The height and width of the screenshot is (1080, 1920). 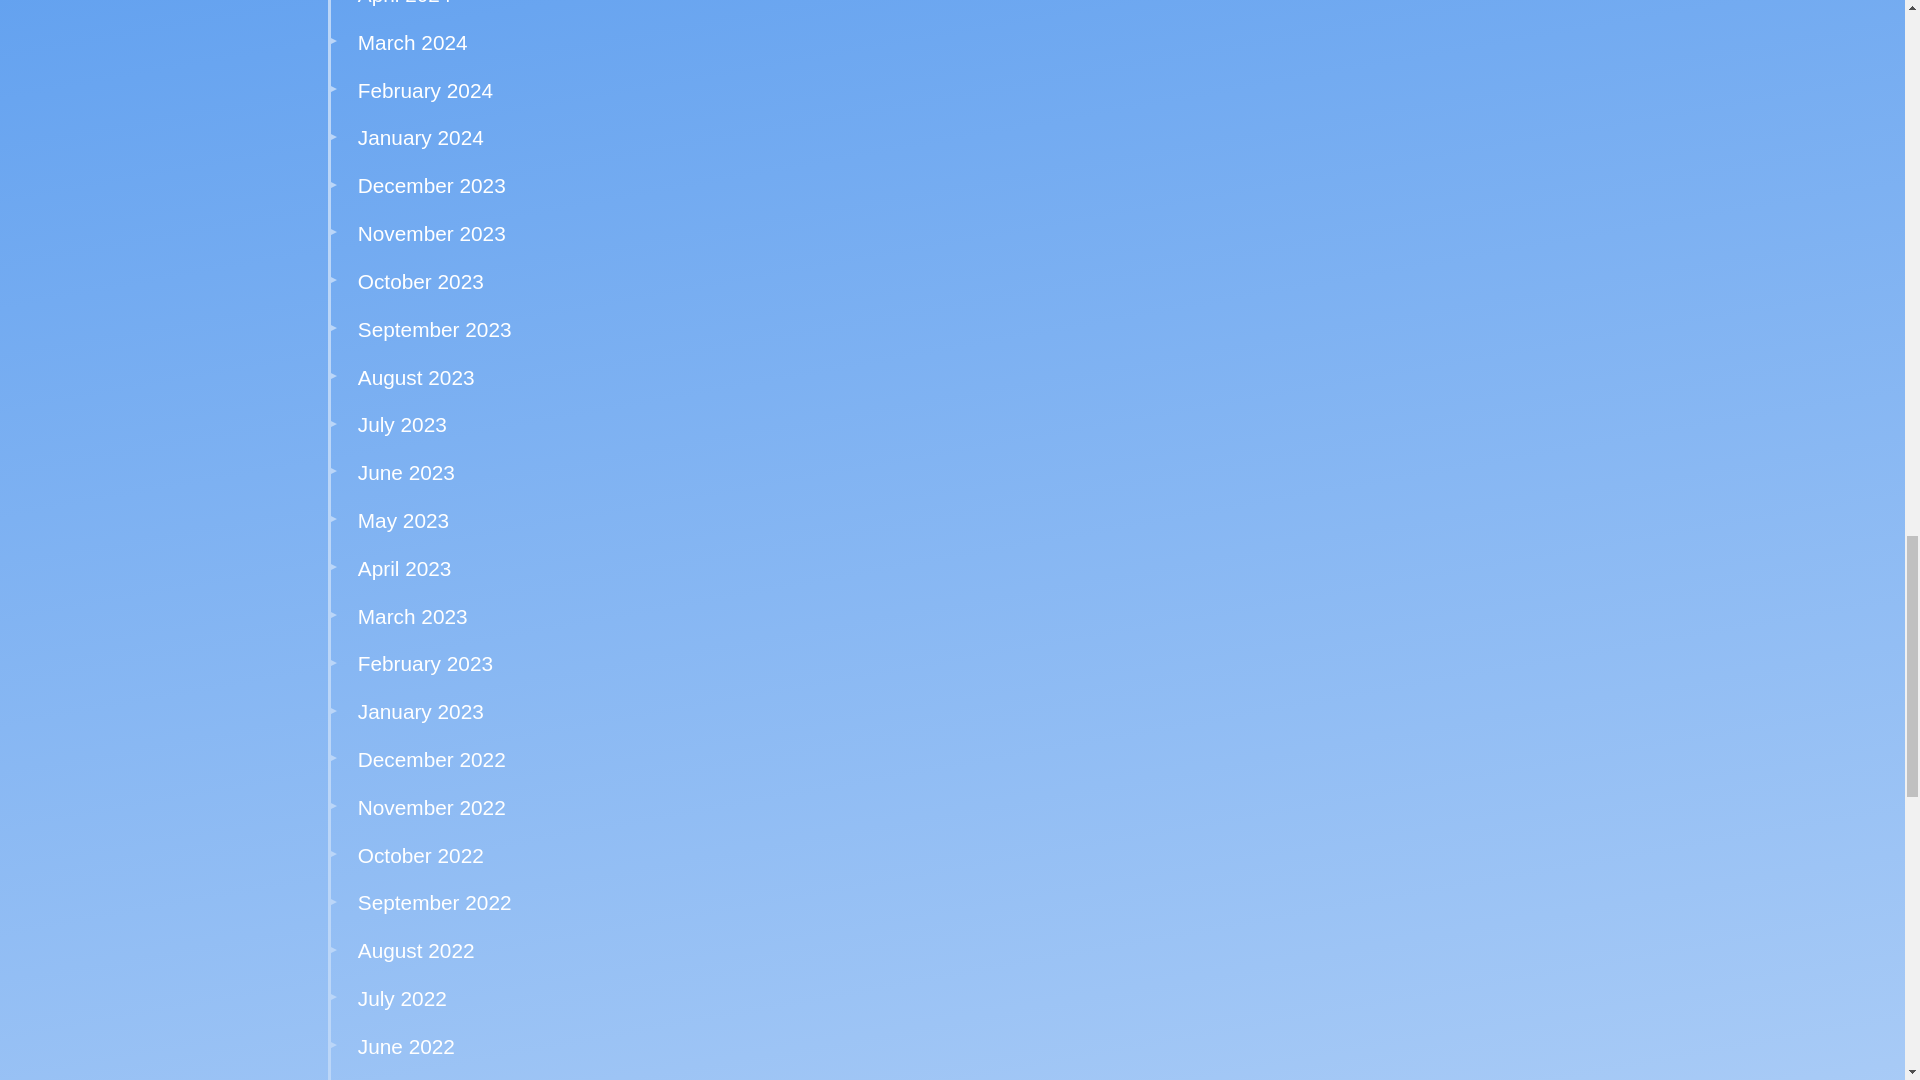 I want to click on February 2023, so click(x=425, y=664).